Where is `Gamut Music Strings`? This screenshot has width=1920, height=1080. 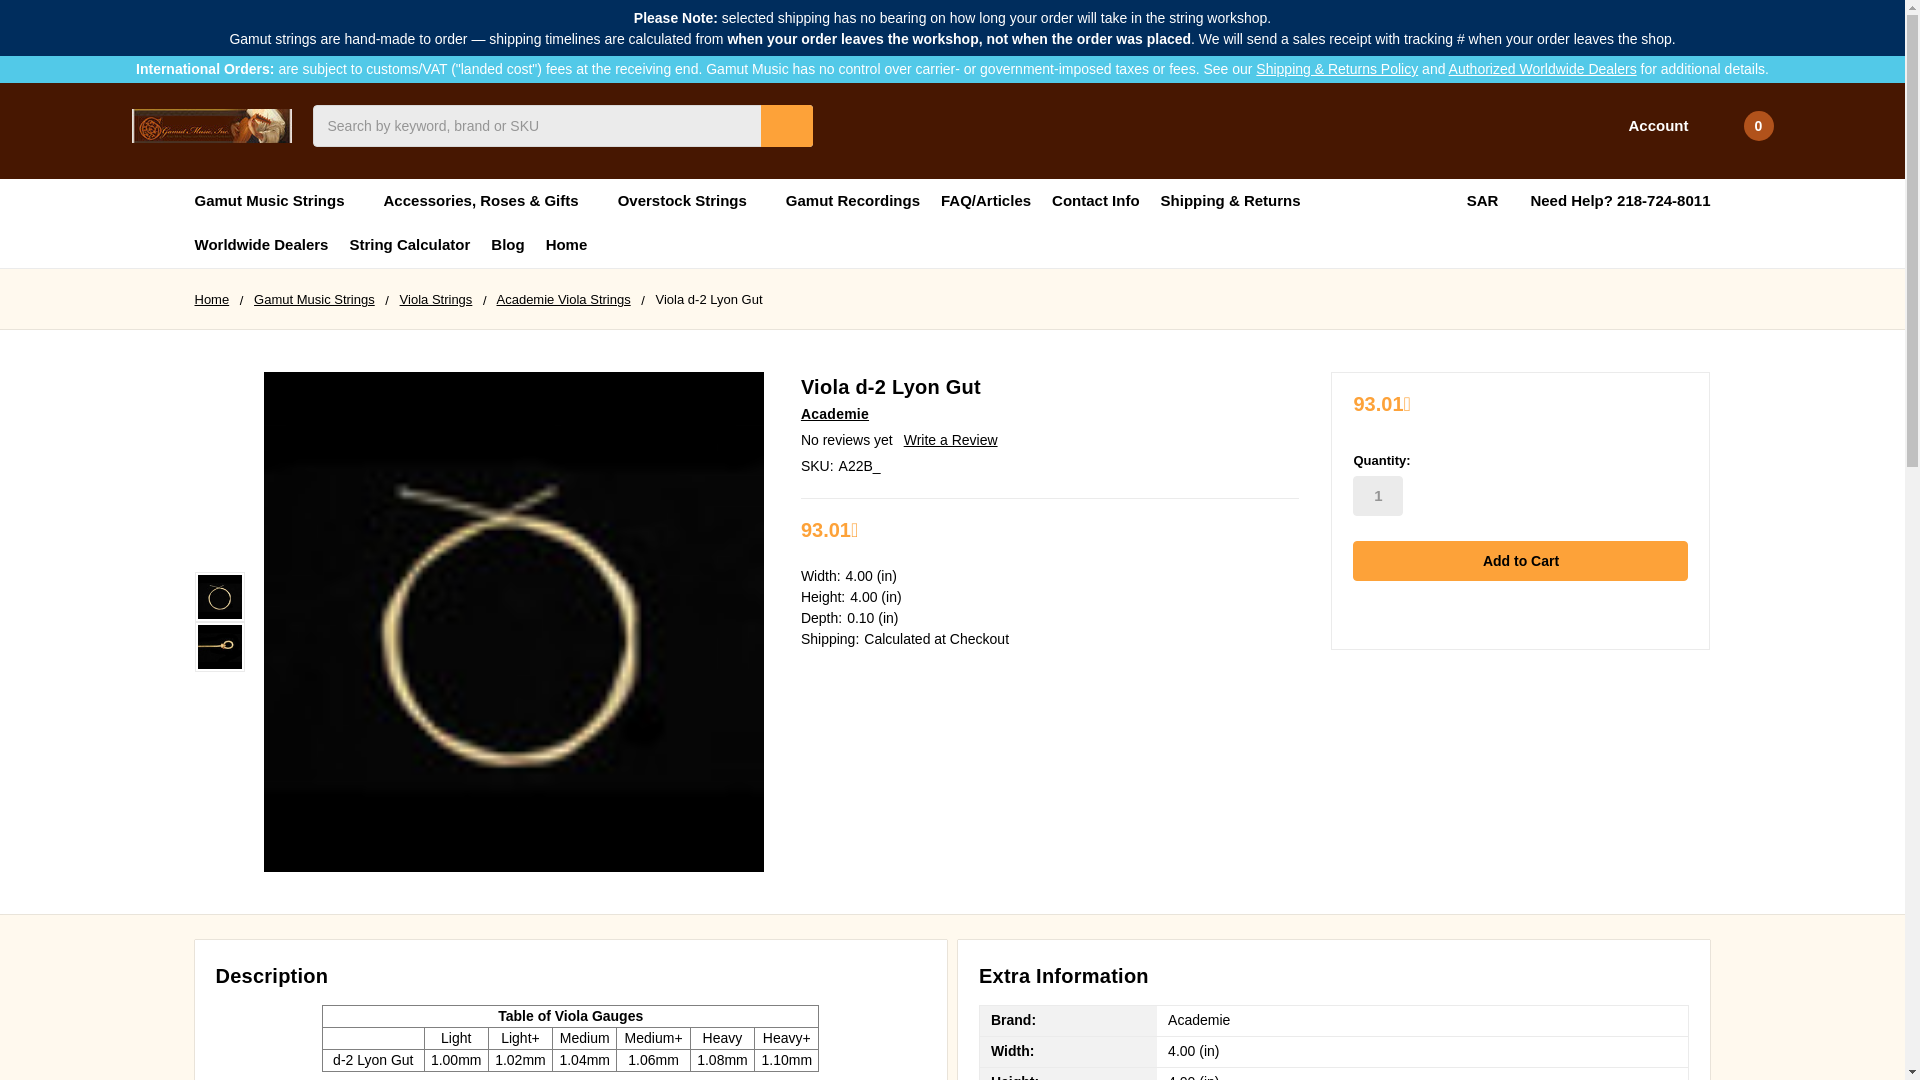 Gamut Music Strings is located at coordinates (278, 200).